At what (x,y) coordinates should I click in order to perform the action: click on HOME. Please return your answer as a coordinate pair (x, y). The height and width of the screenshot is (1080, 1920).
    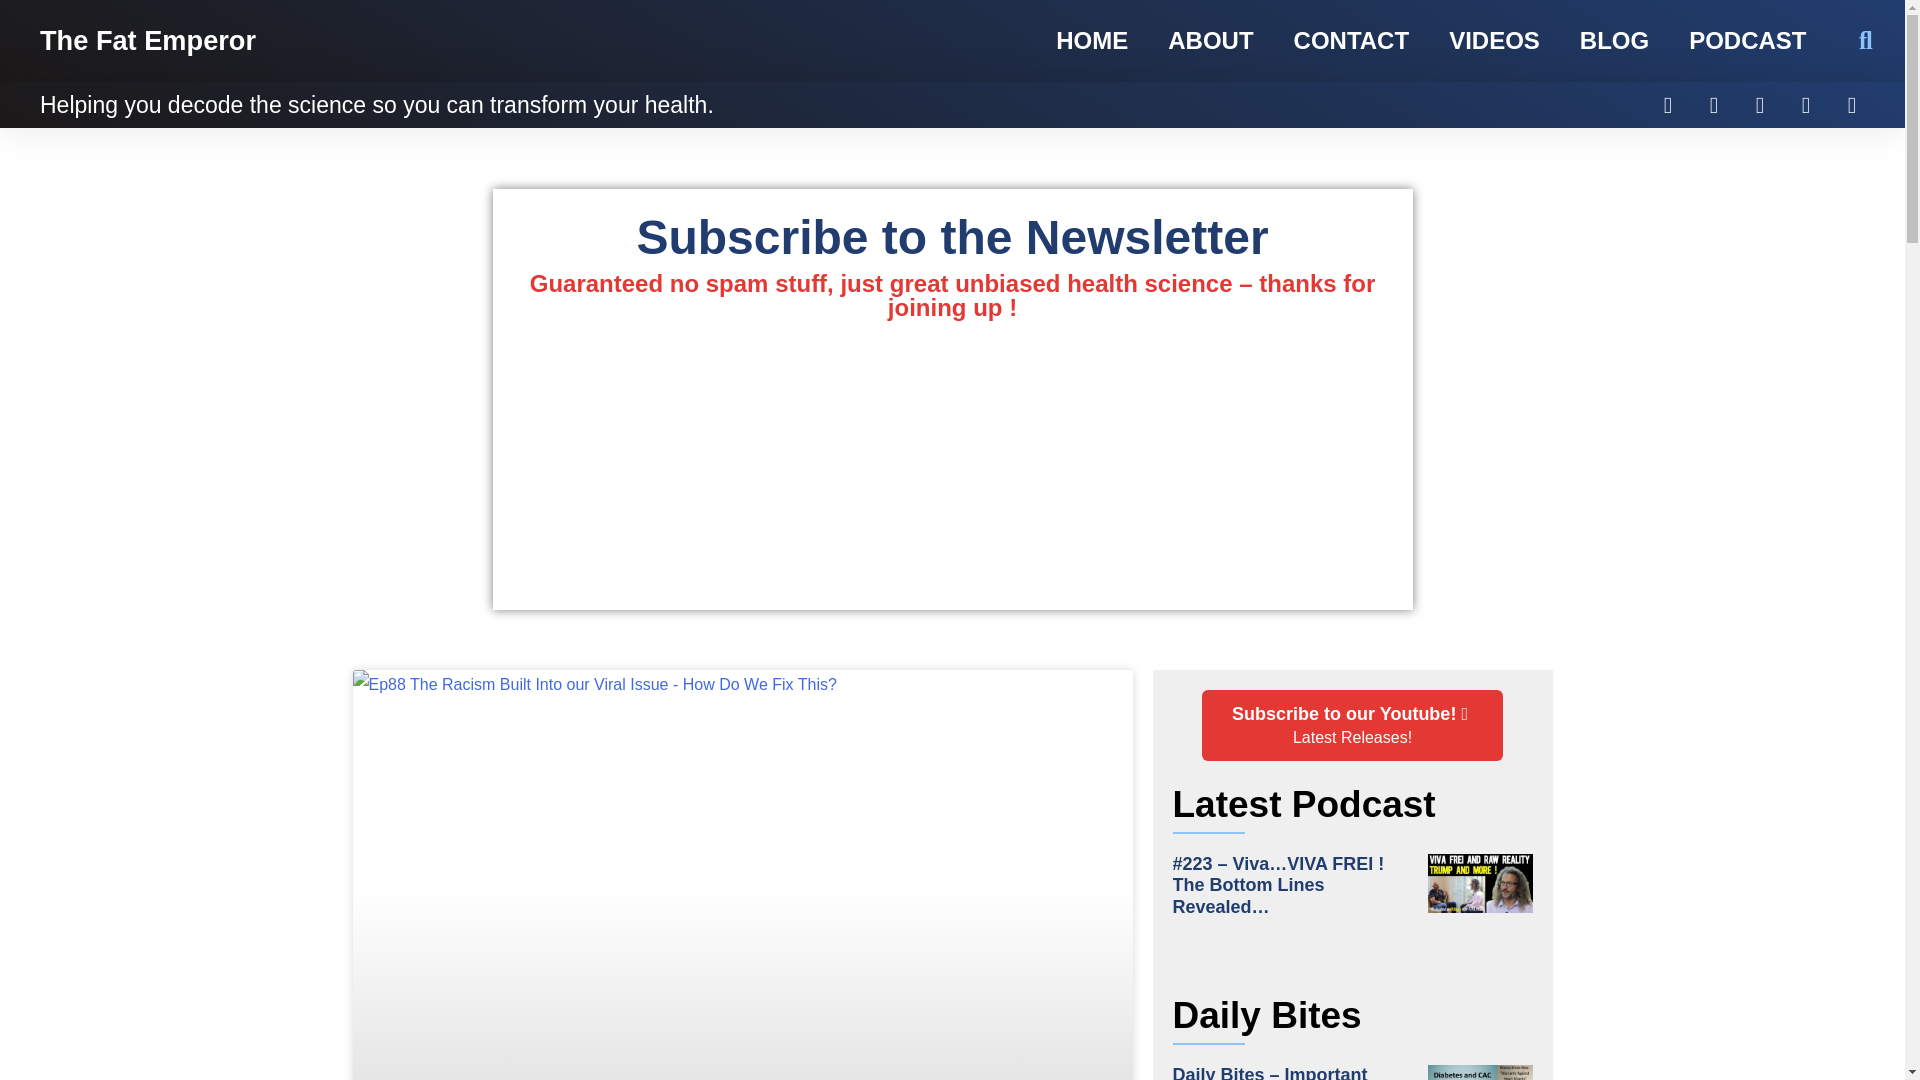
    Looking at the image, I should click on (1092, 41).